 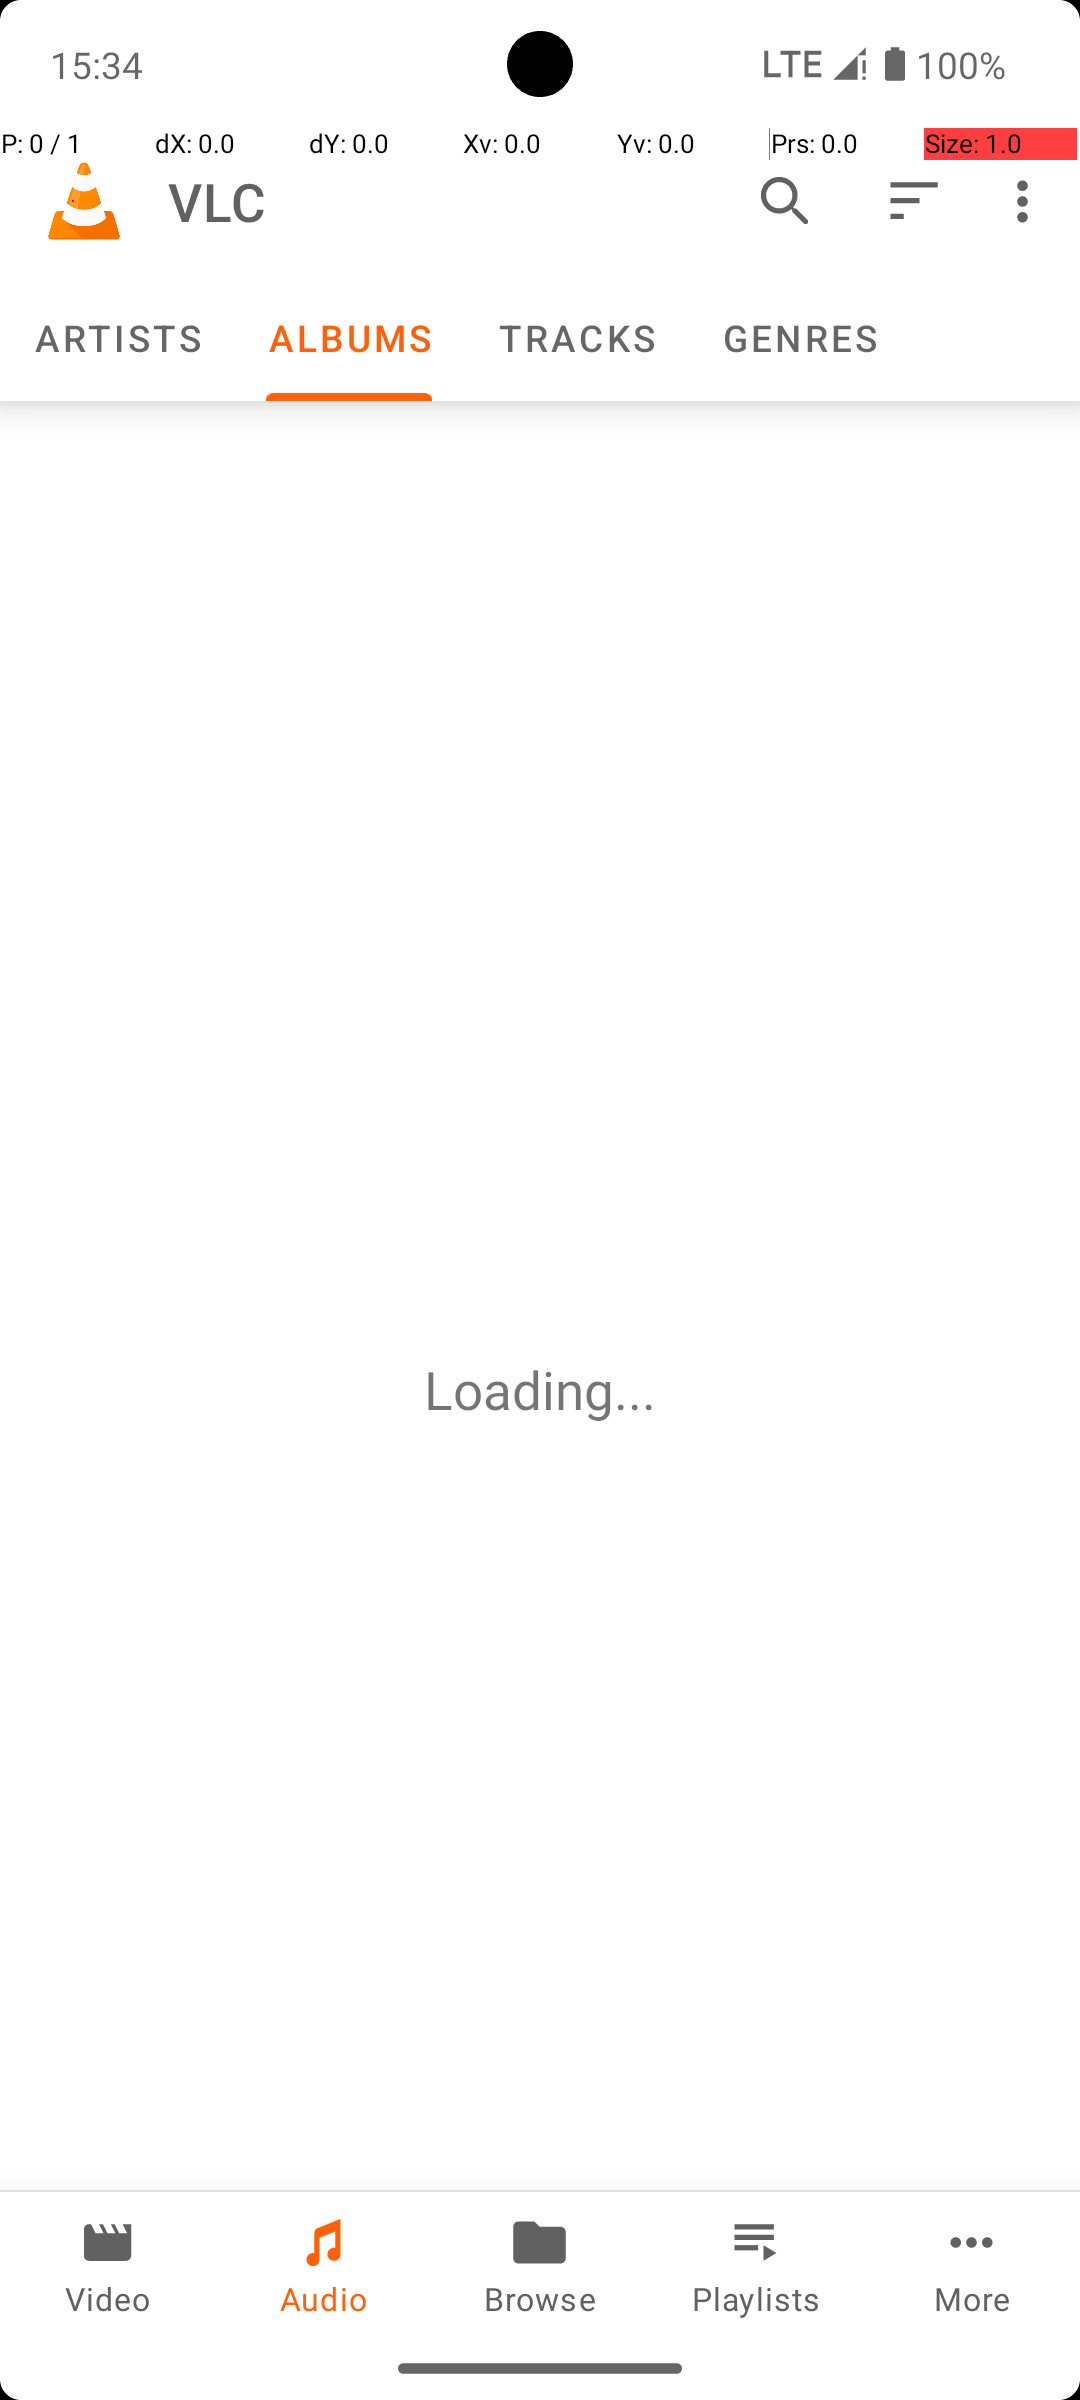 What do you see at coordinates (635, 1390) in the screenshot?
I see `...` at bounding box center [635, 1390].